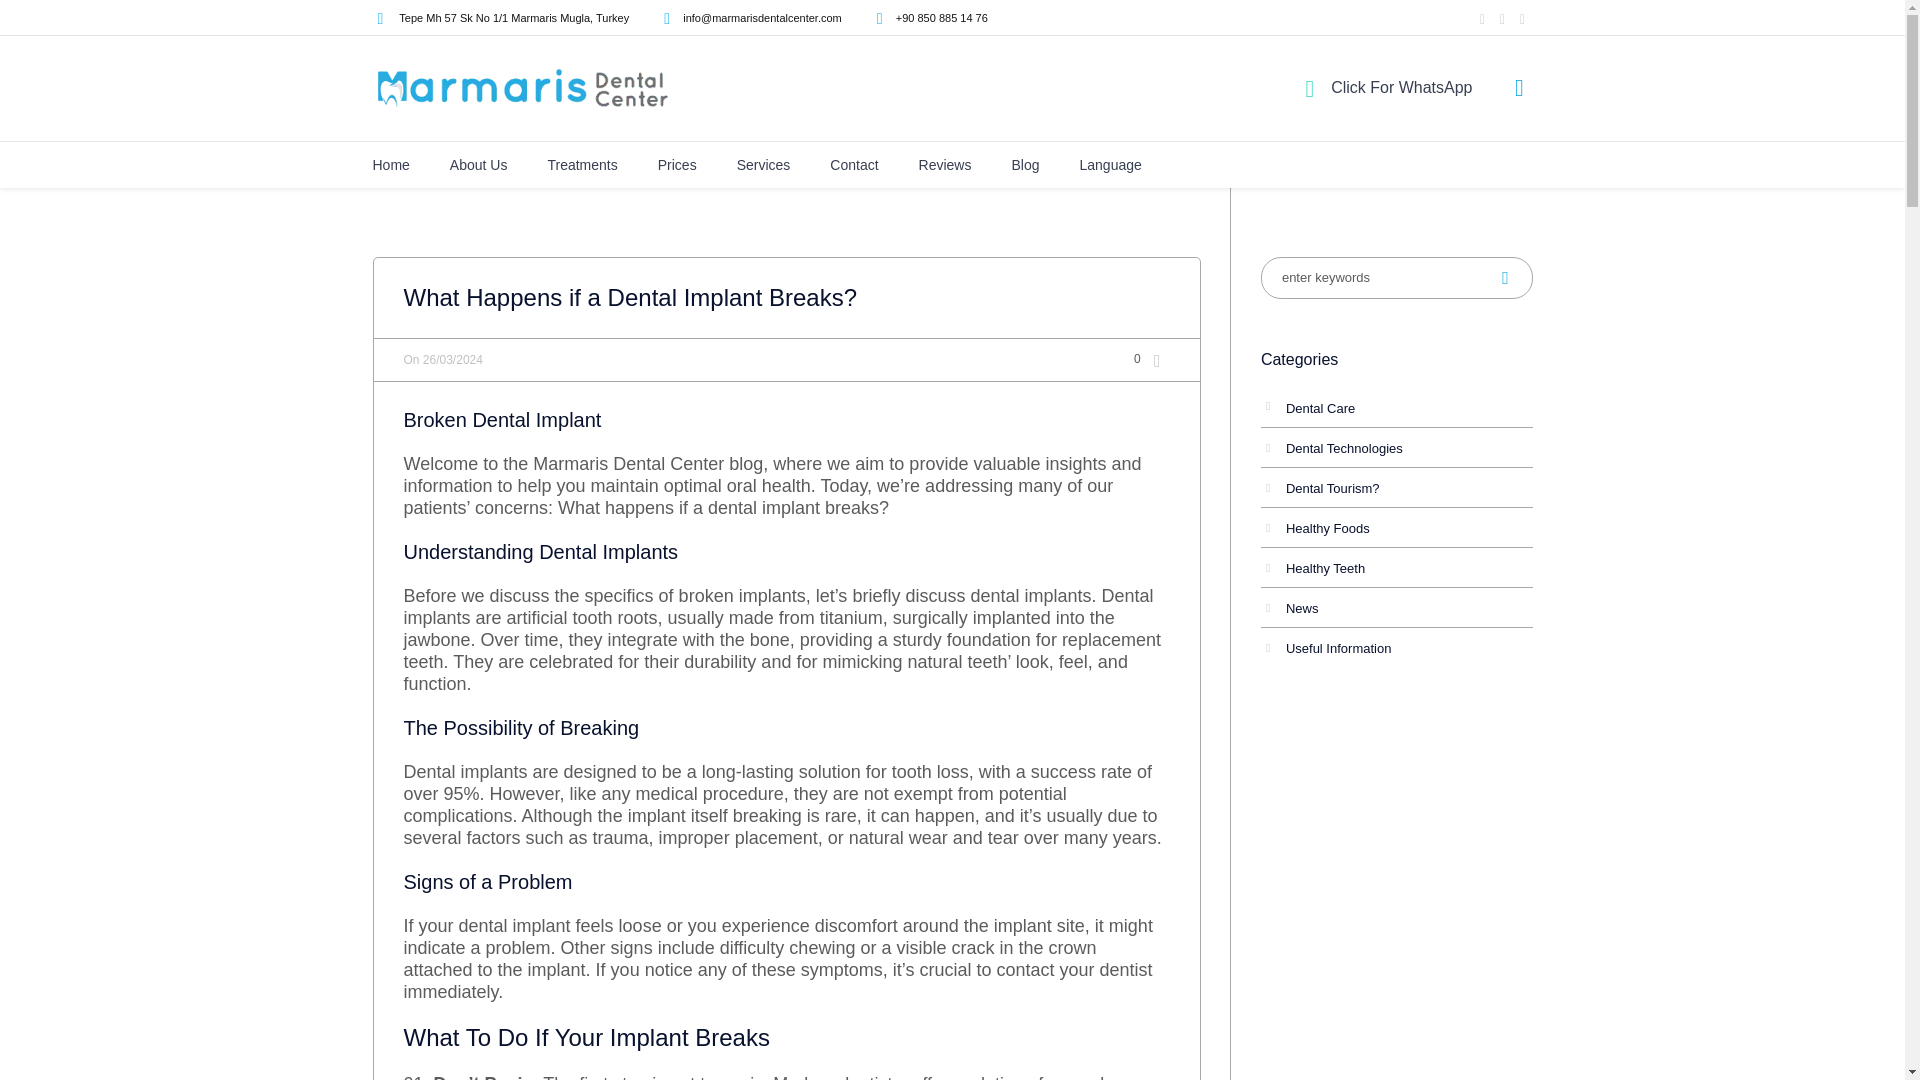 The width and height of the screenshot is (1920, 1080). What do you see at coordinates (582, 164) in the screenshot?
I see `Treatments` at bounding box center [582, 164].